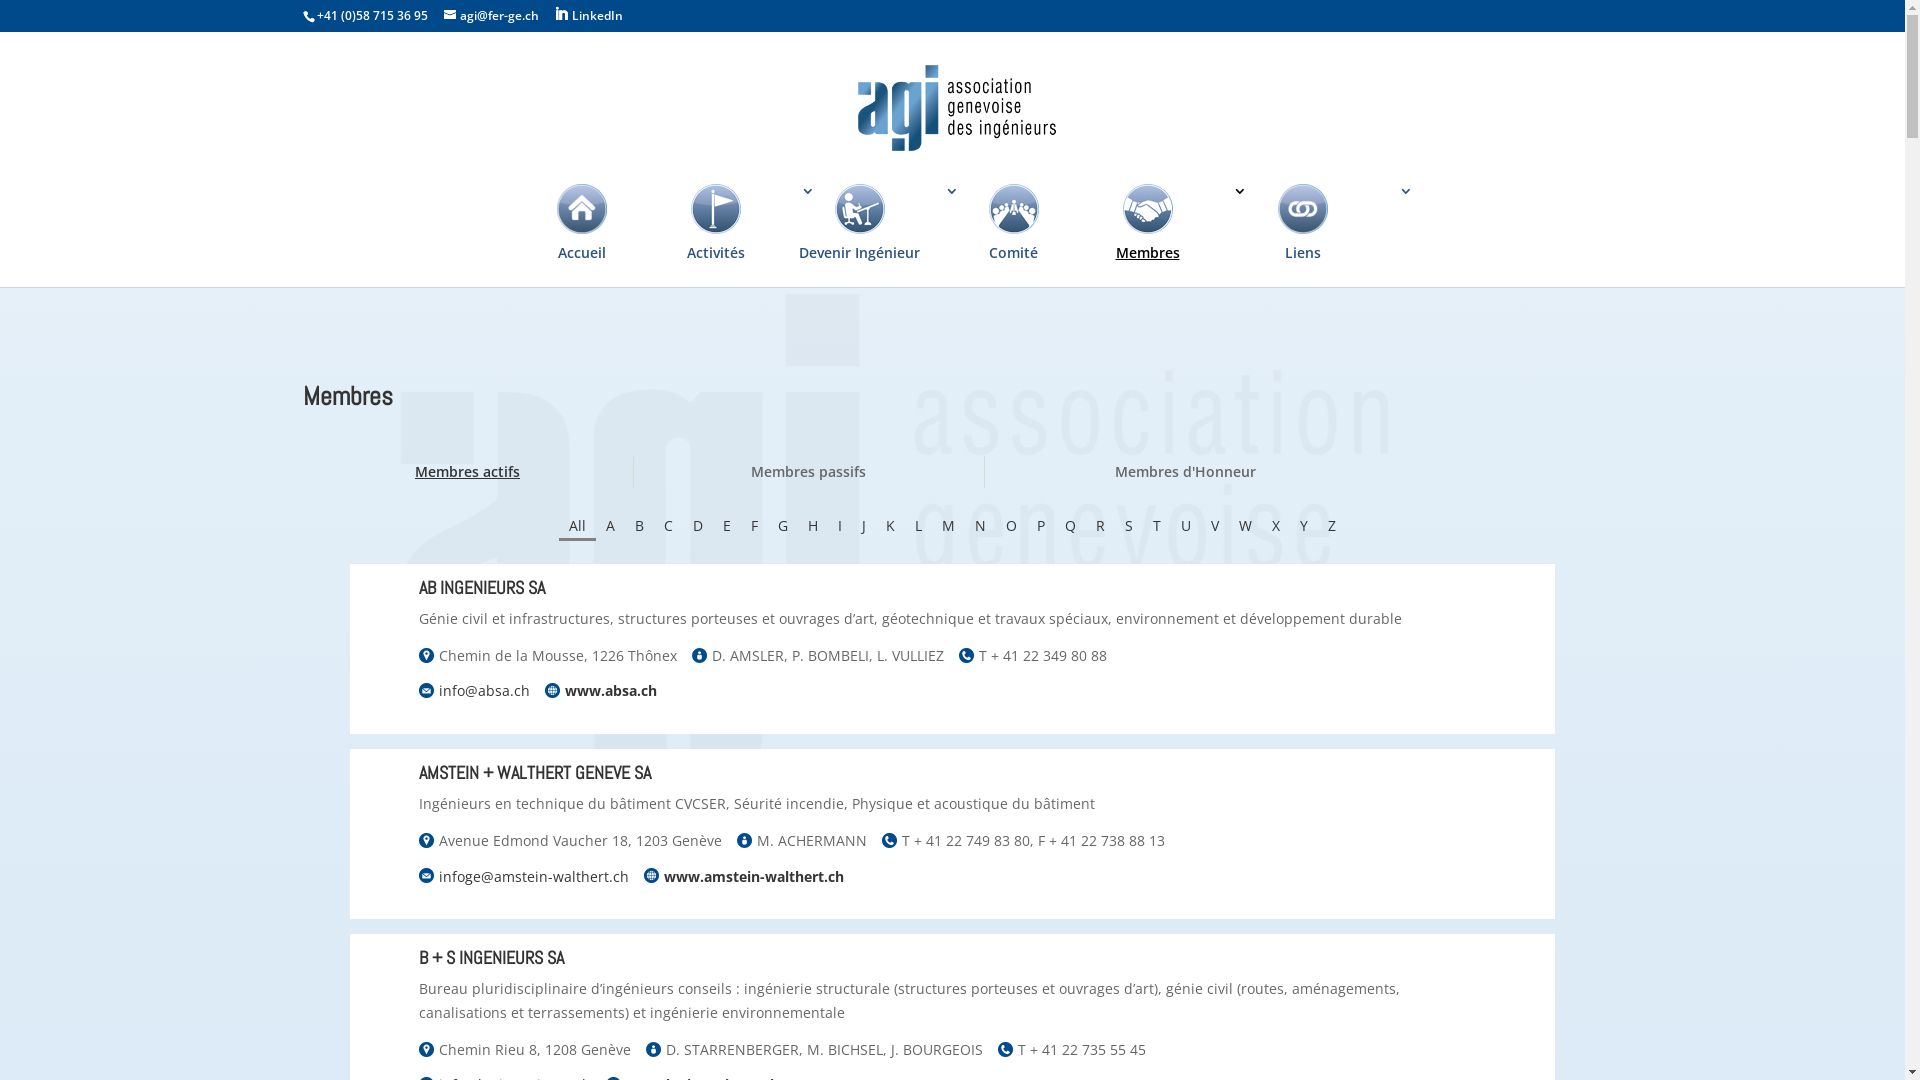 This screenshot has height=1080, width=1920. I want to click on S, so click(1129, 526).